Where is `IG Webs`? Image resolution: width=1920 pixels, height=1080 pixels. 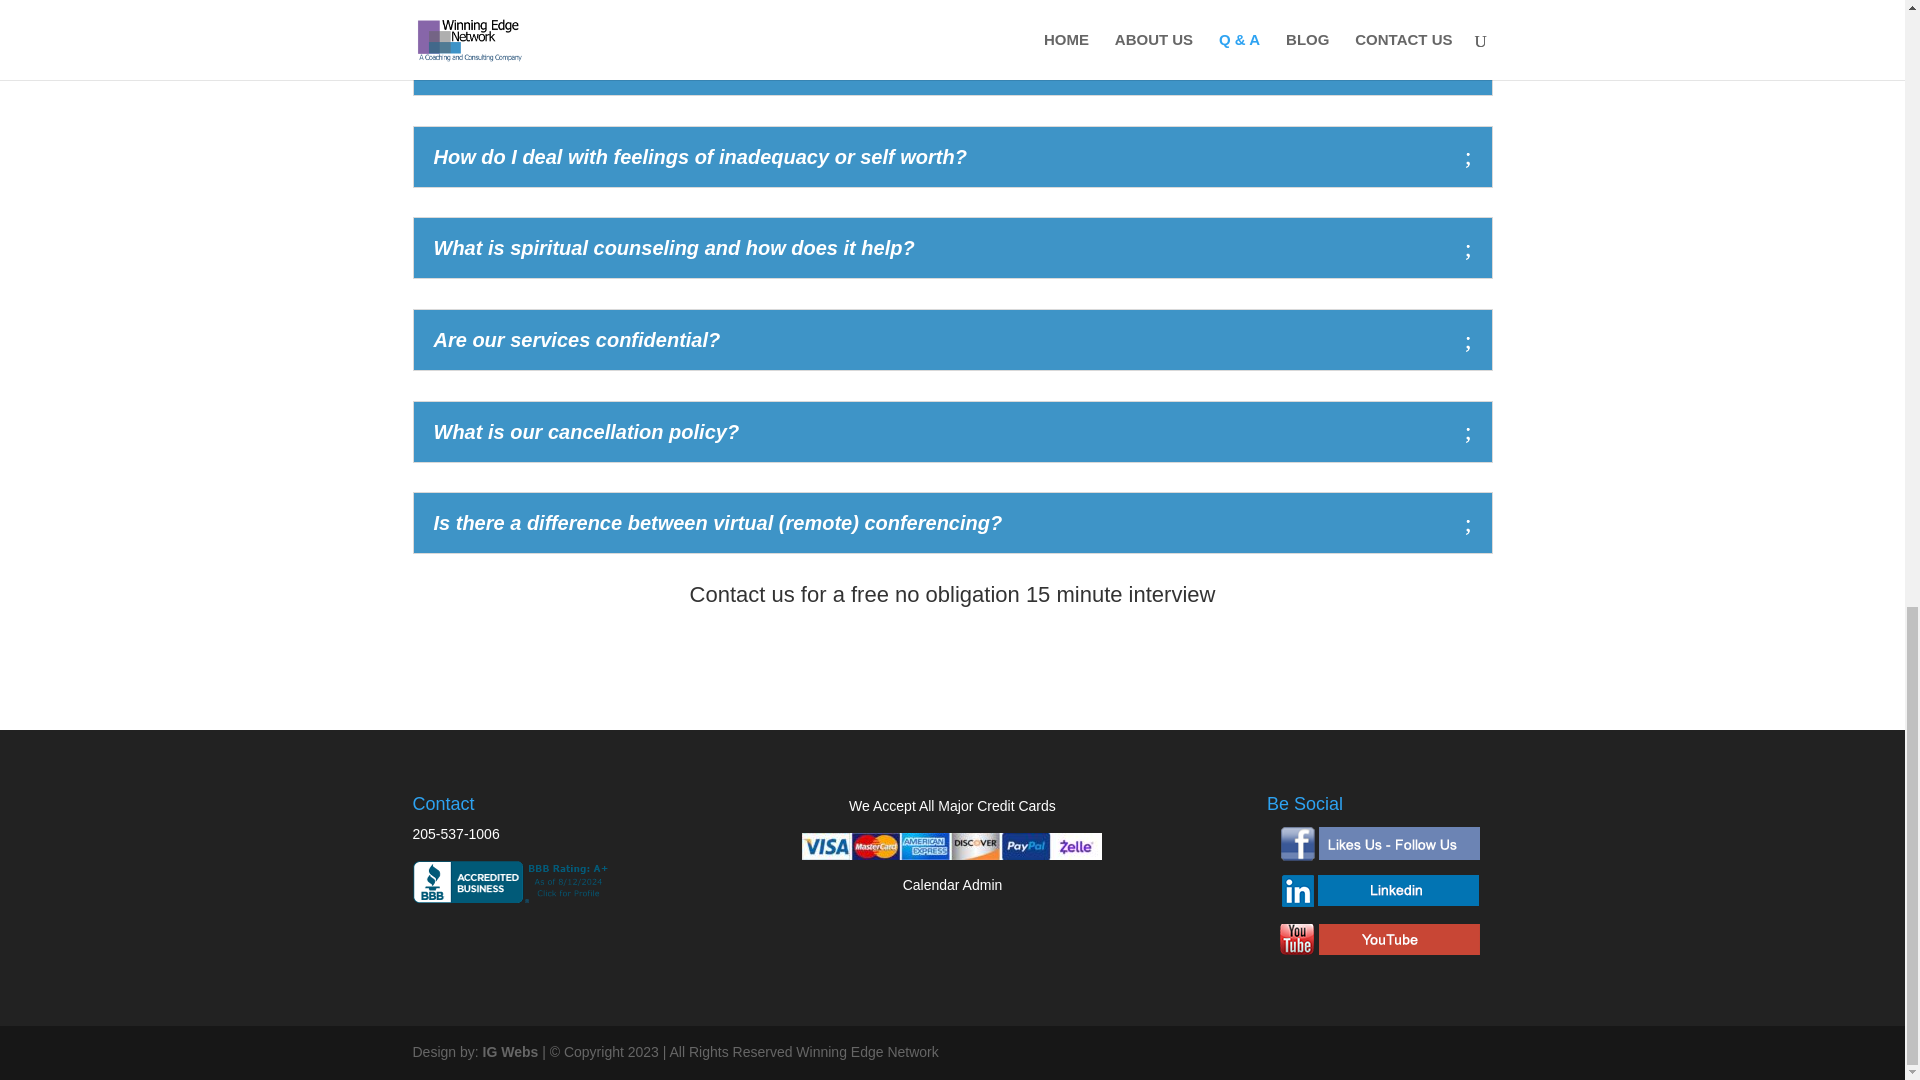 IG Webs is located at coordinates (511, 1052).